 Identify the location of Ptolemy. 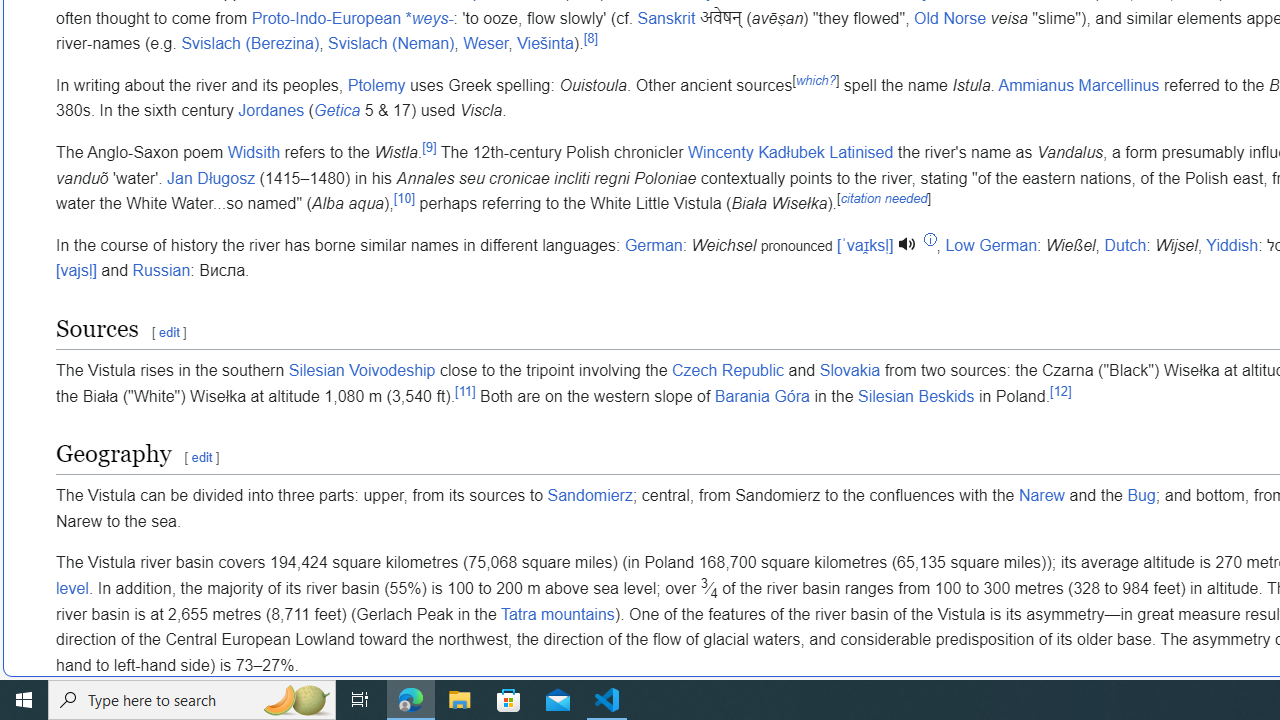
(376, 85).